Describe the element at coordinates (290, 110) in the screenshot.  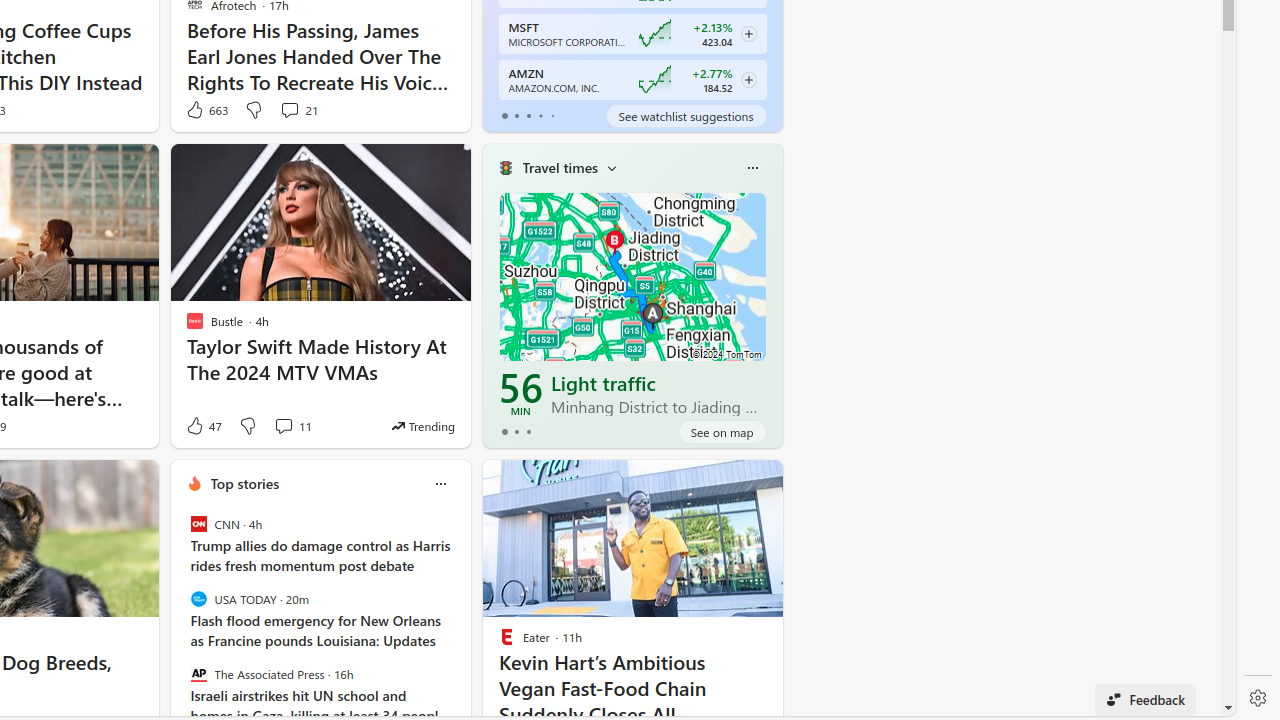
I see `View comments 21 Comment` at that location.